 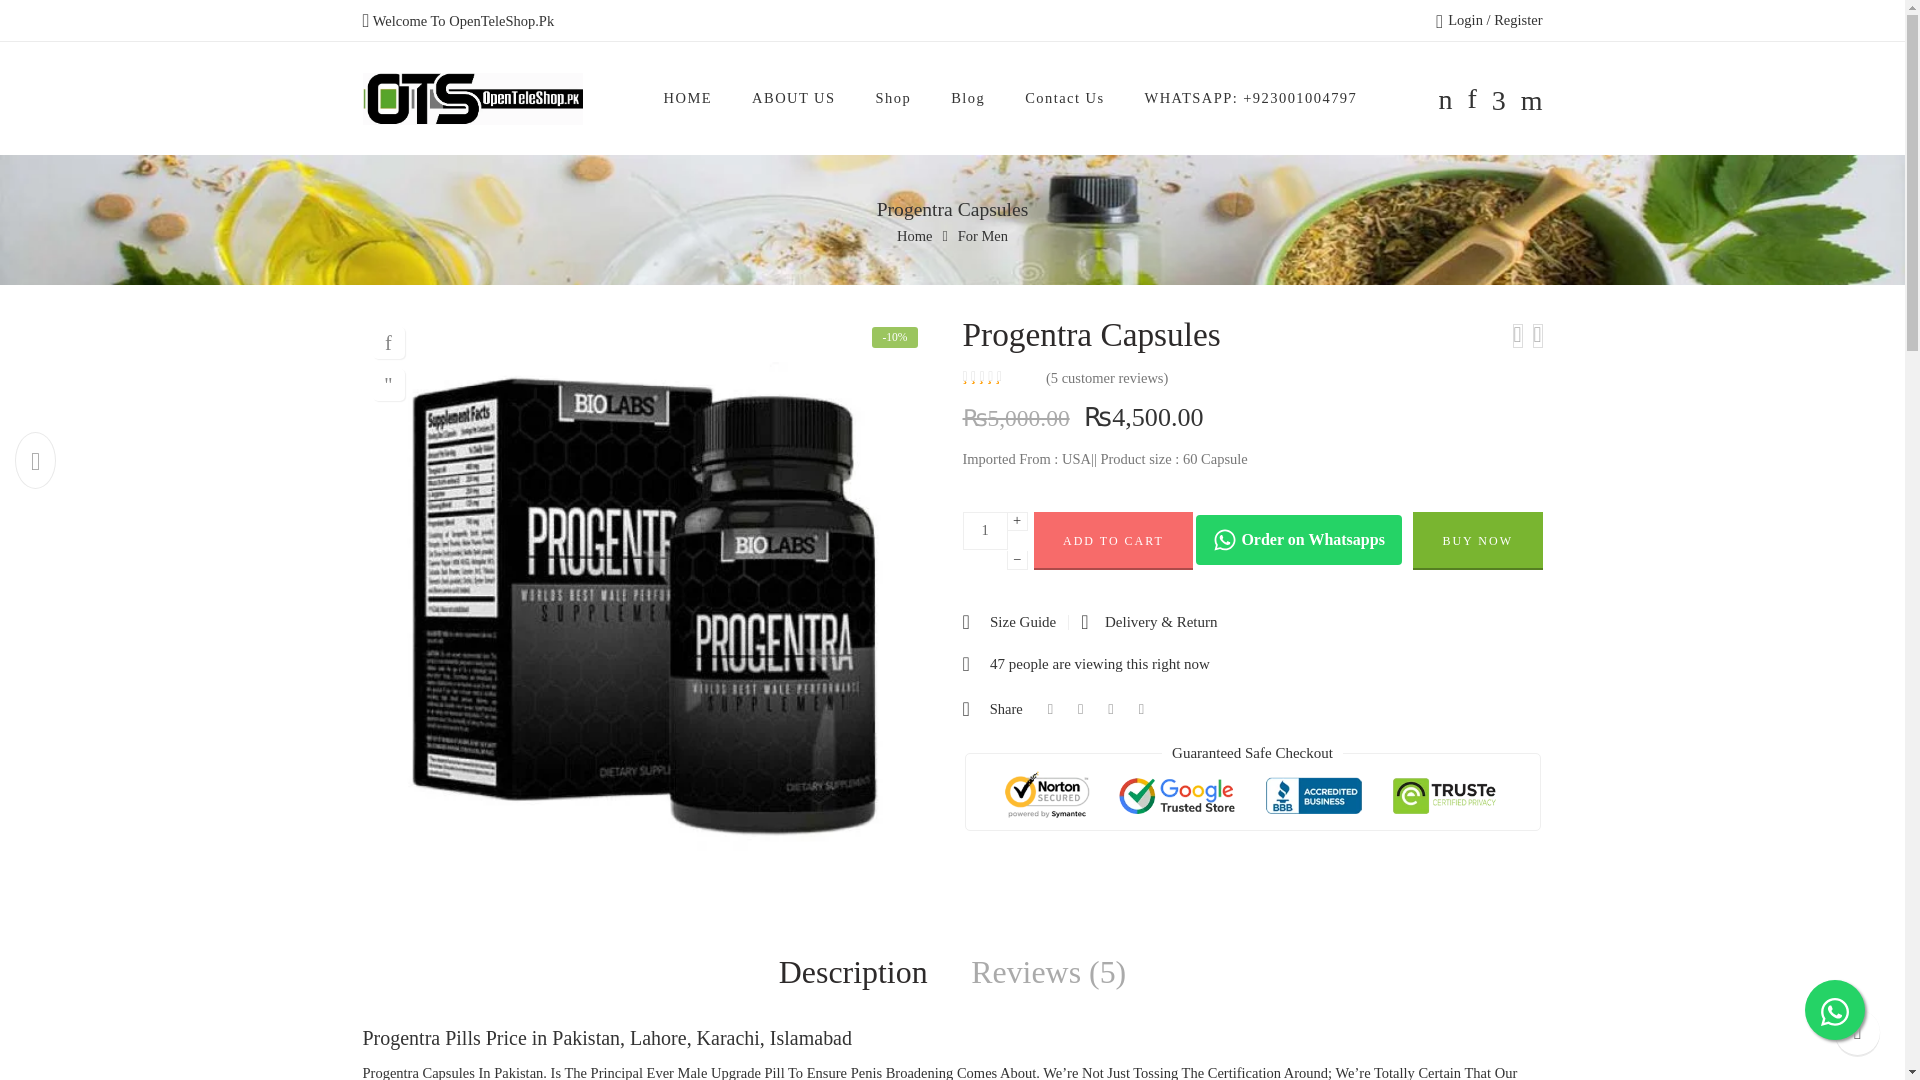 What do you see at coordinates (983, 236) in the screenshot?
I see `For Men` at bounding box center [983, 236].